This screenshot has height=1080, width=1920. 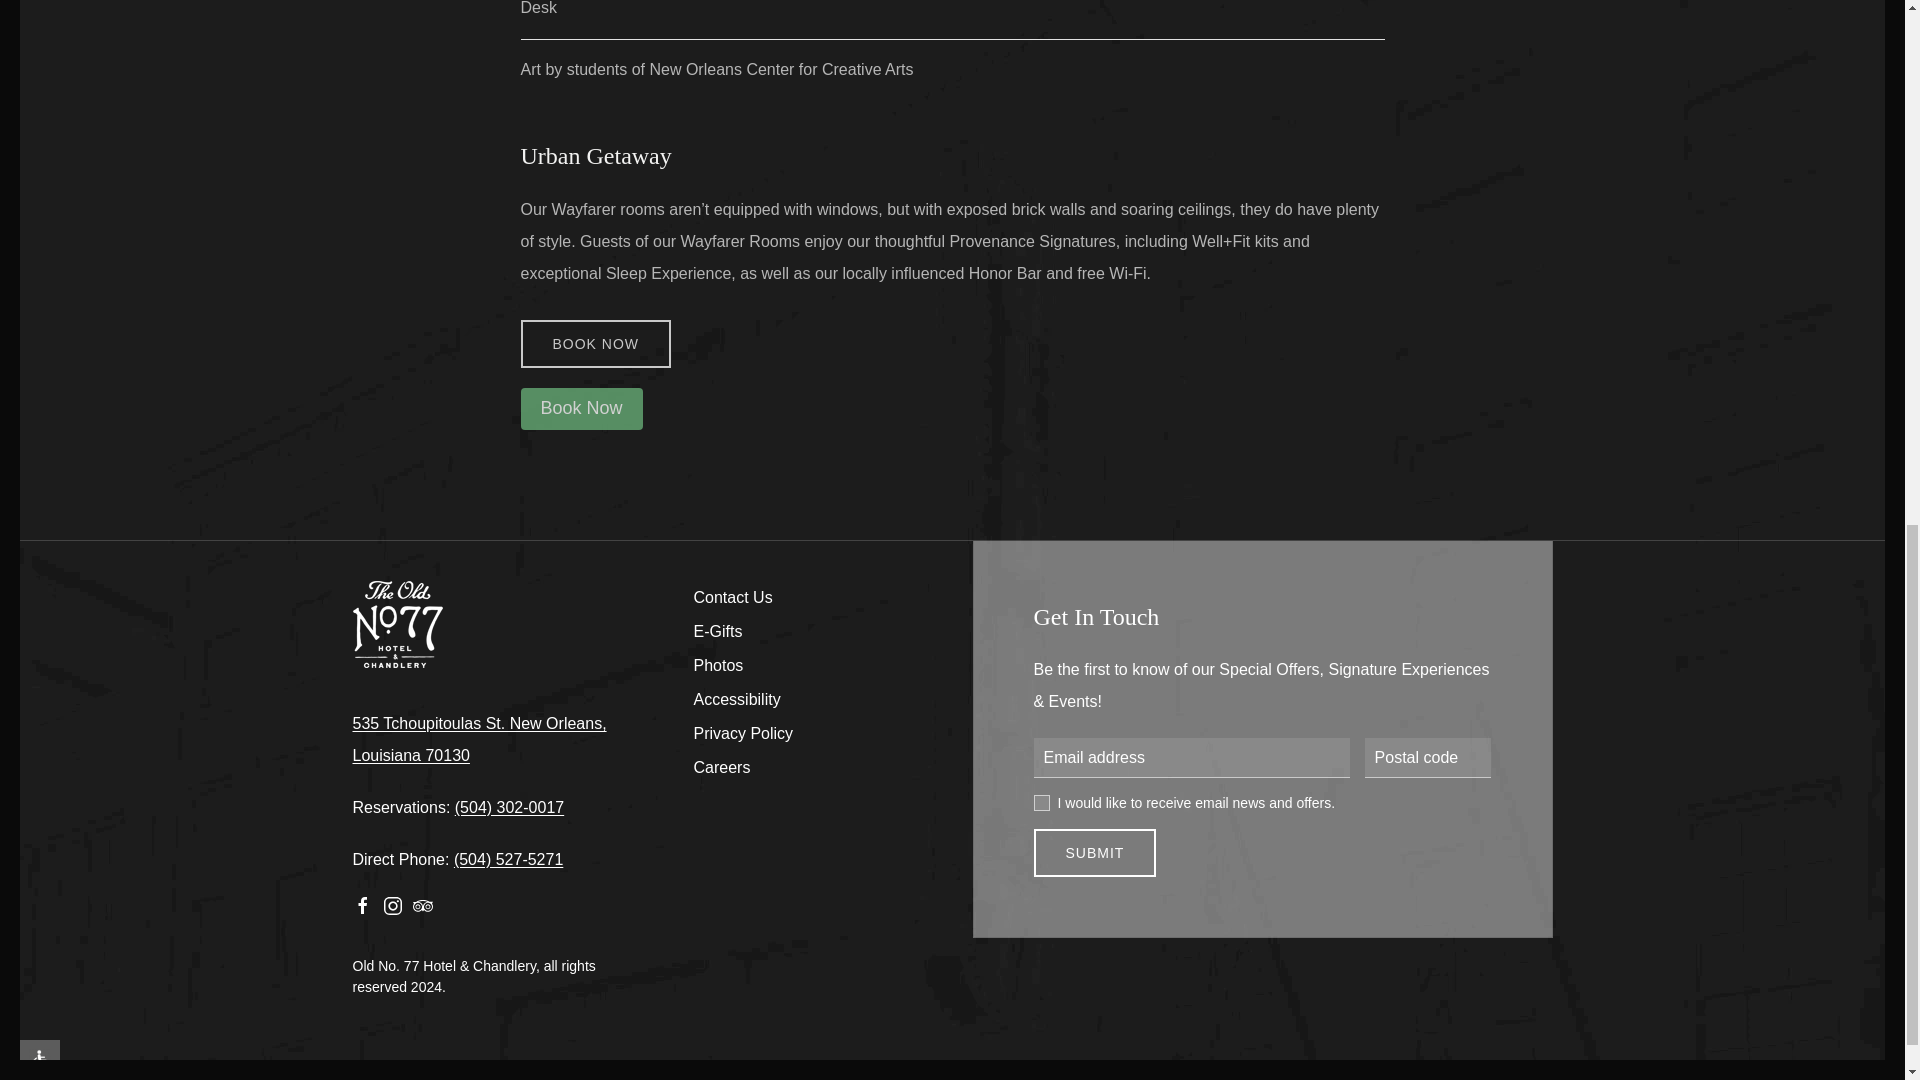 I want to click on 1, so click(x=1042, y=802).